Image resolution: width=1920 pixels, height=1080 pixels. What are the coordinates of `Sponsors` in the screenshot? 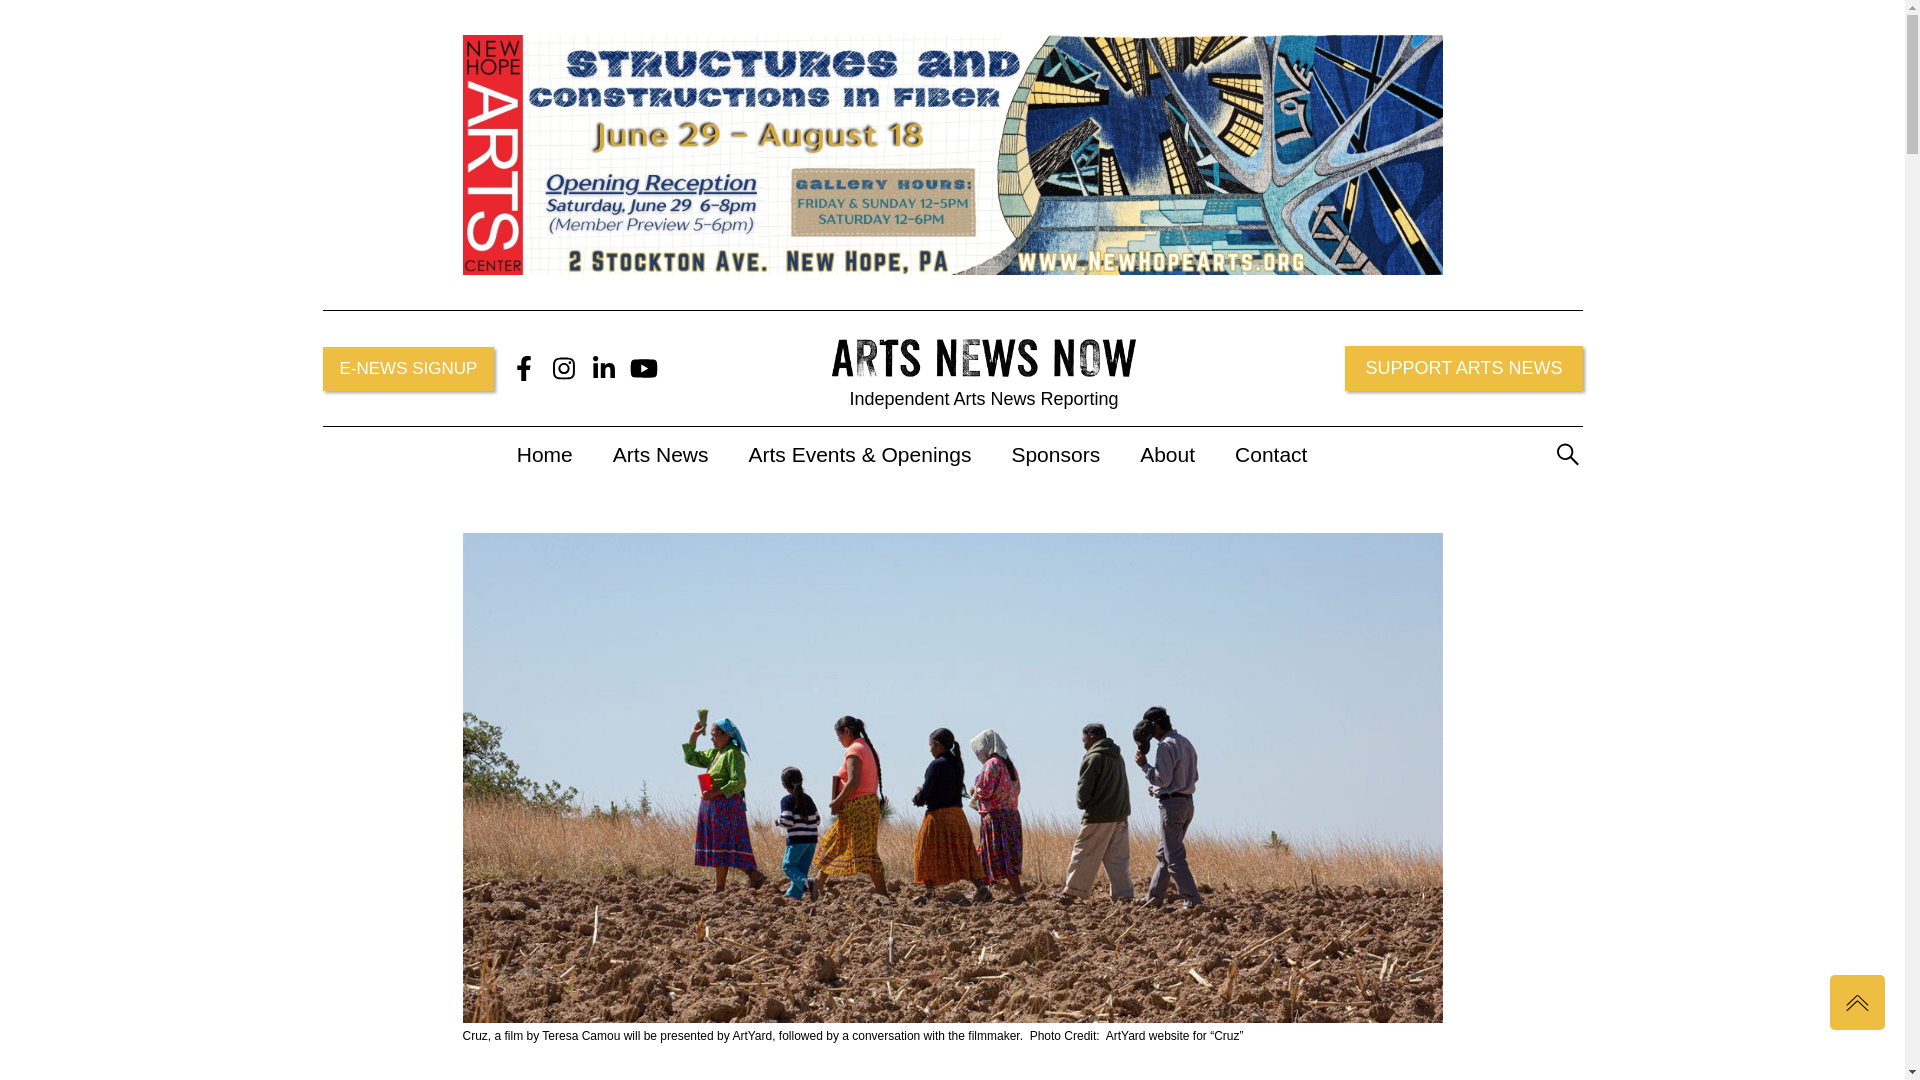 It's located at (1054, 454).